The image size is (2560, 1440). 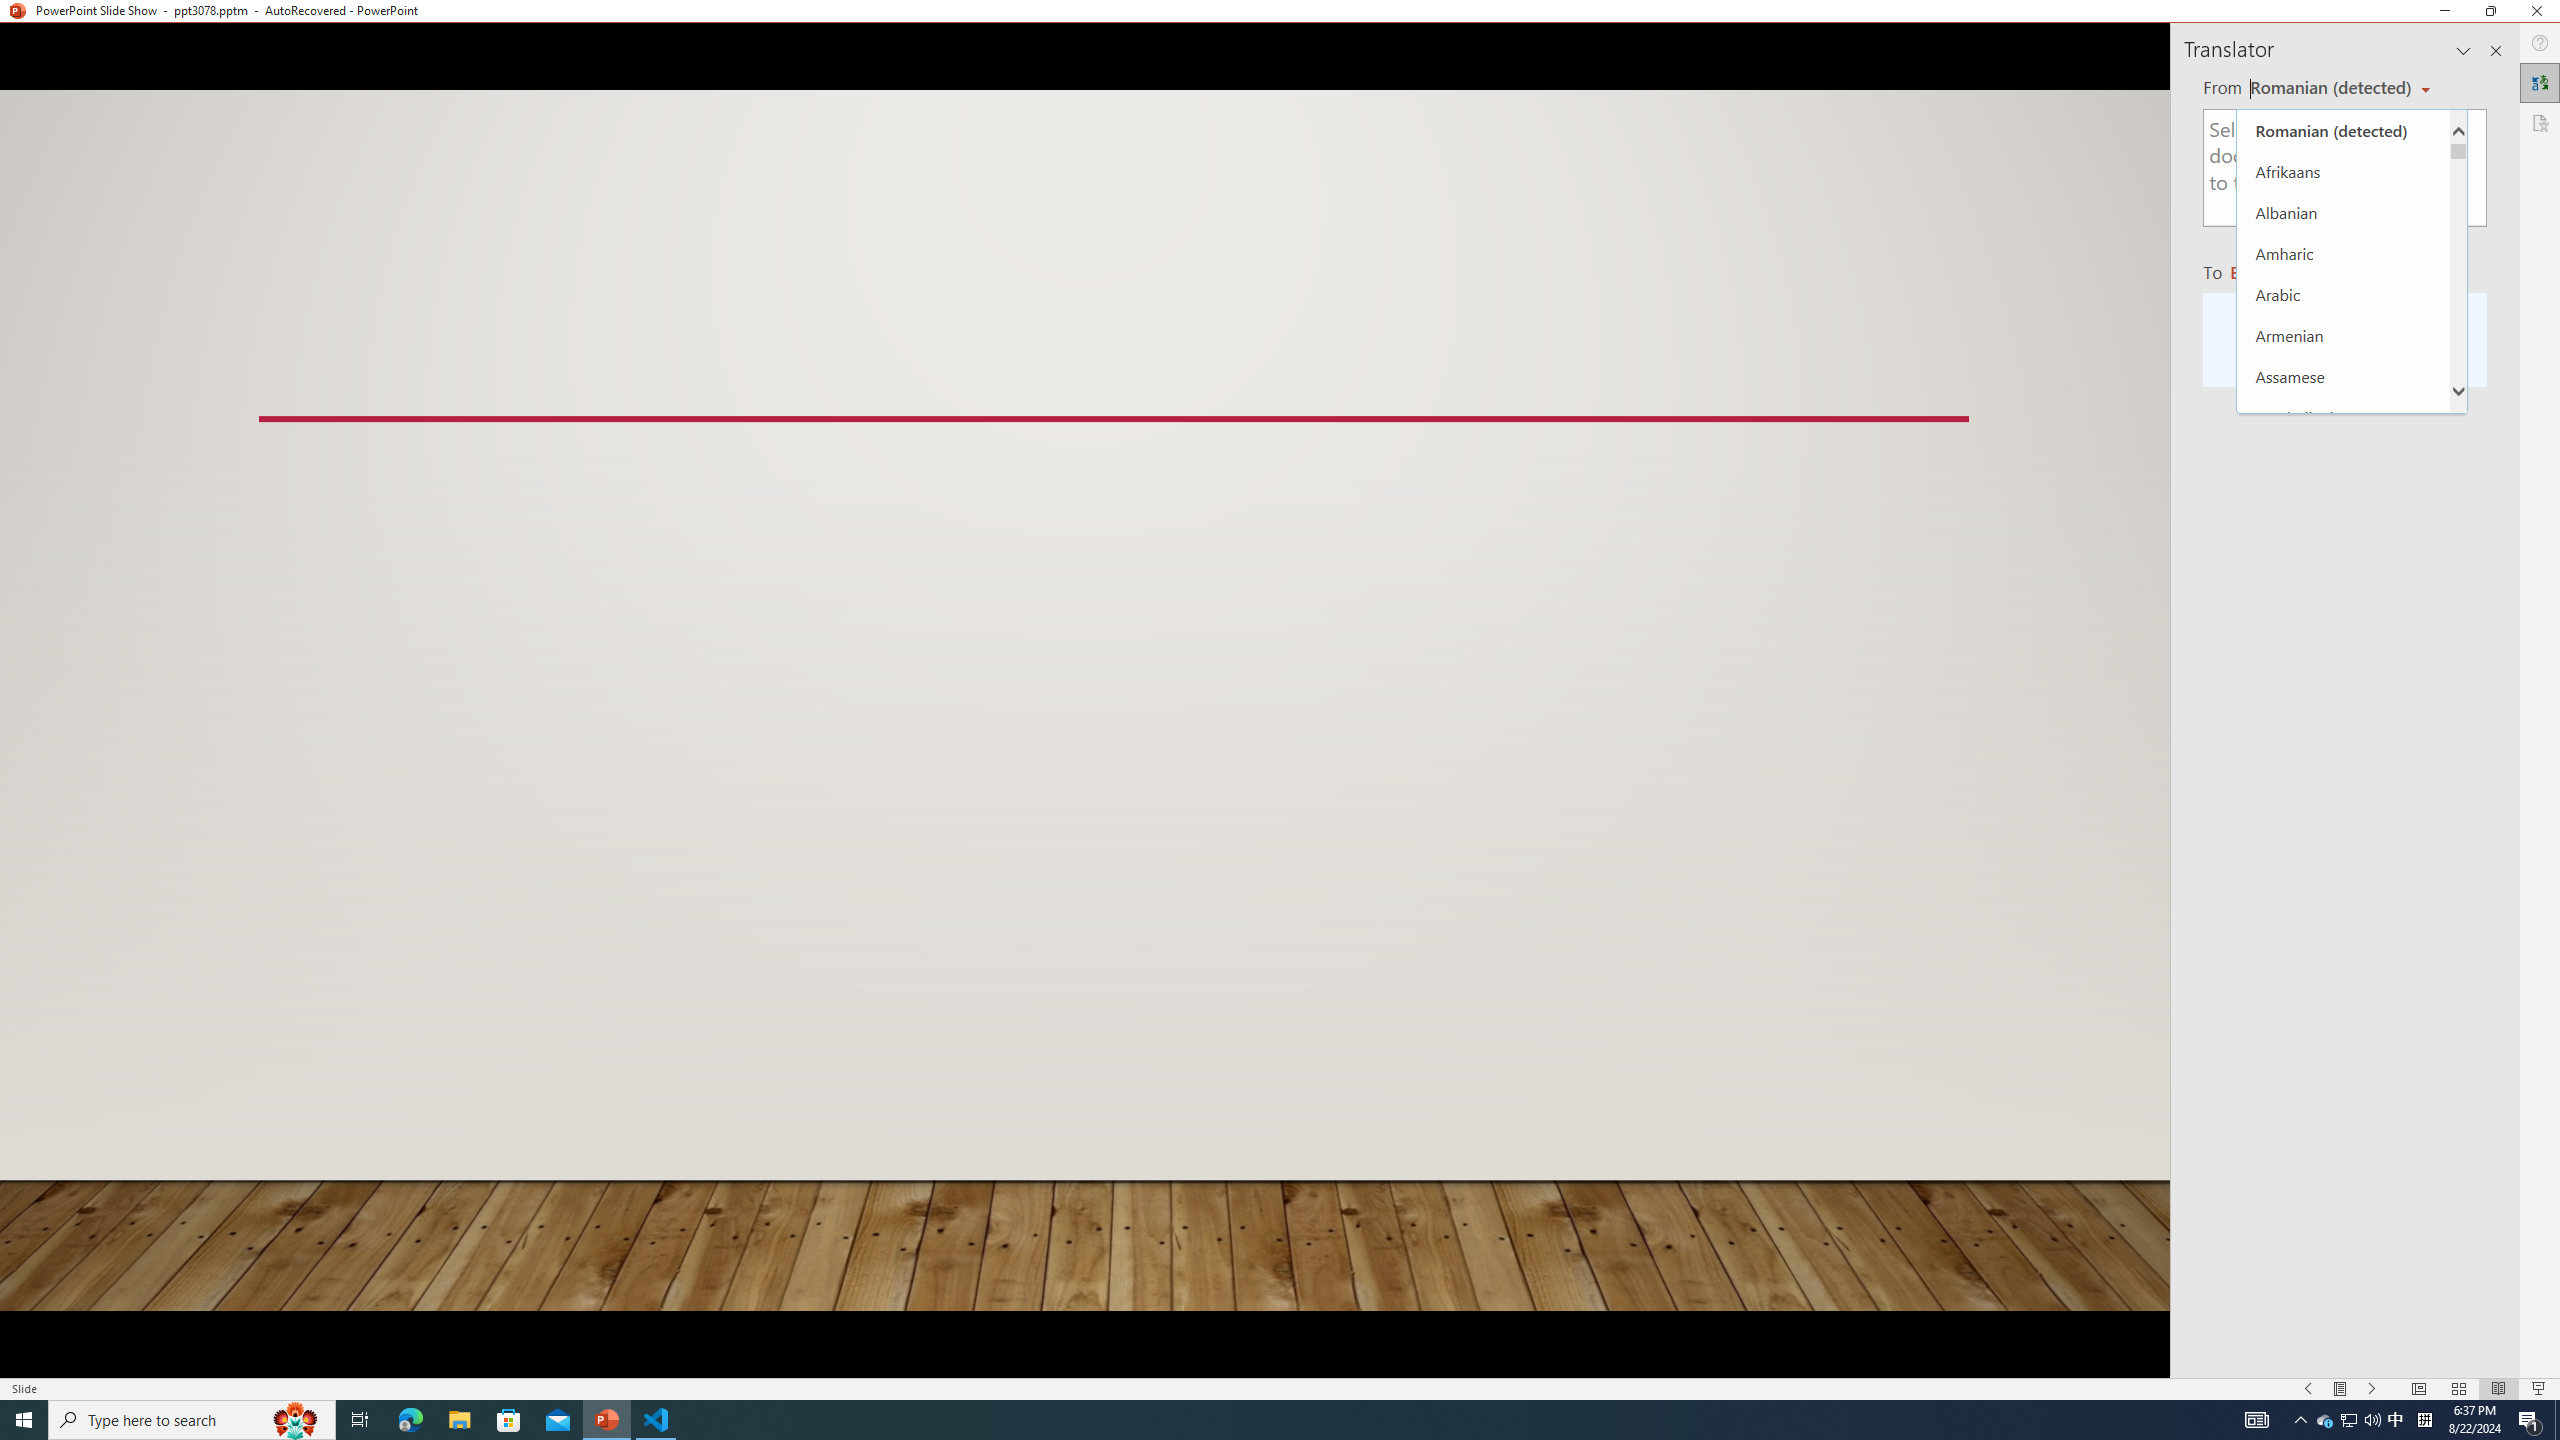 I want to click on Bulgarian, so click(x=2343, y=704).